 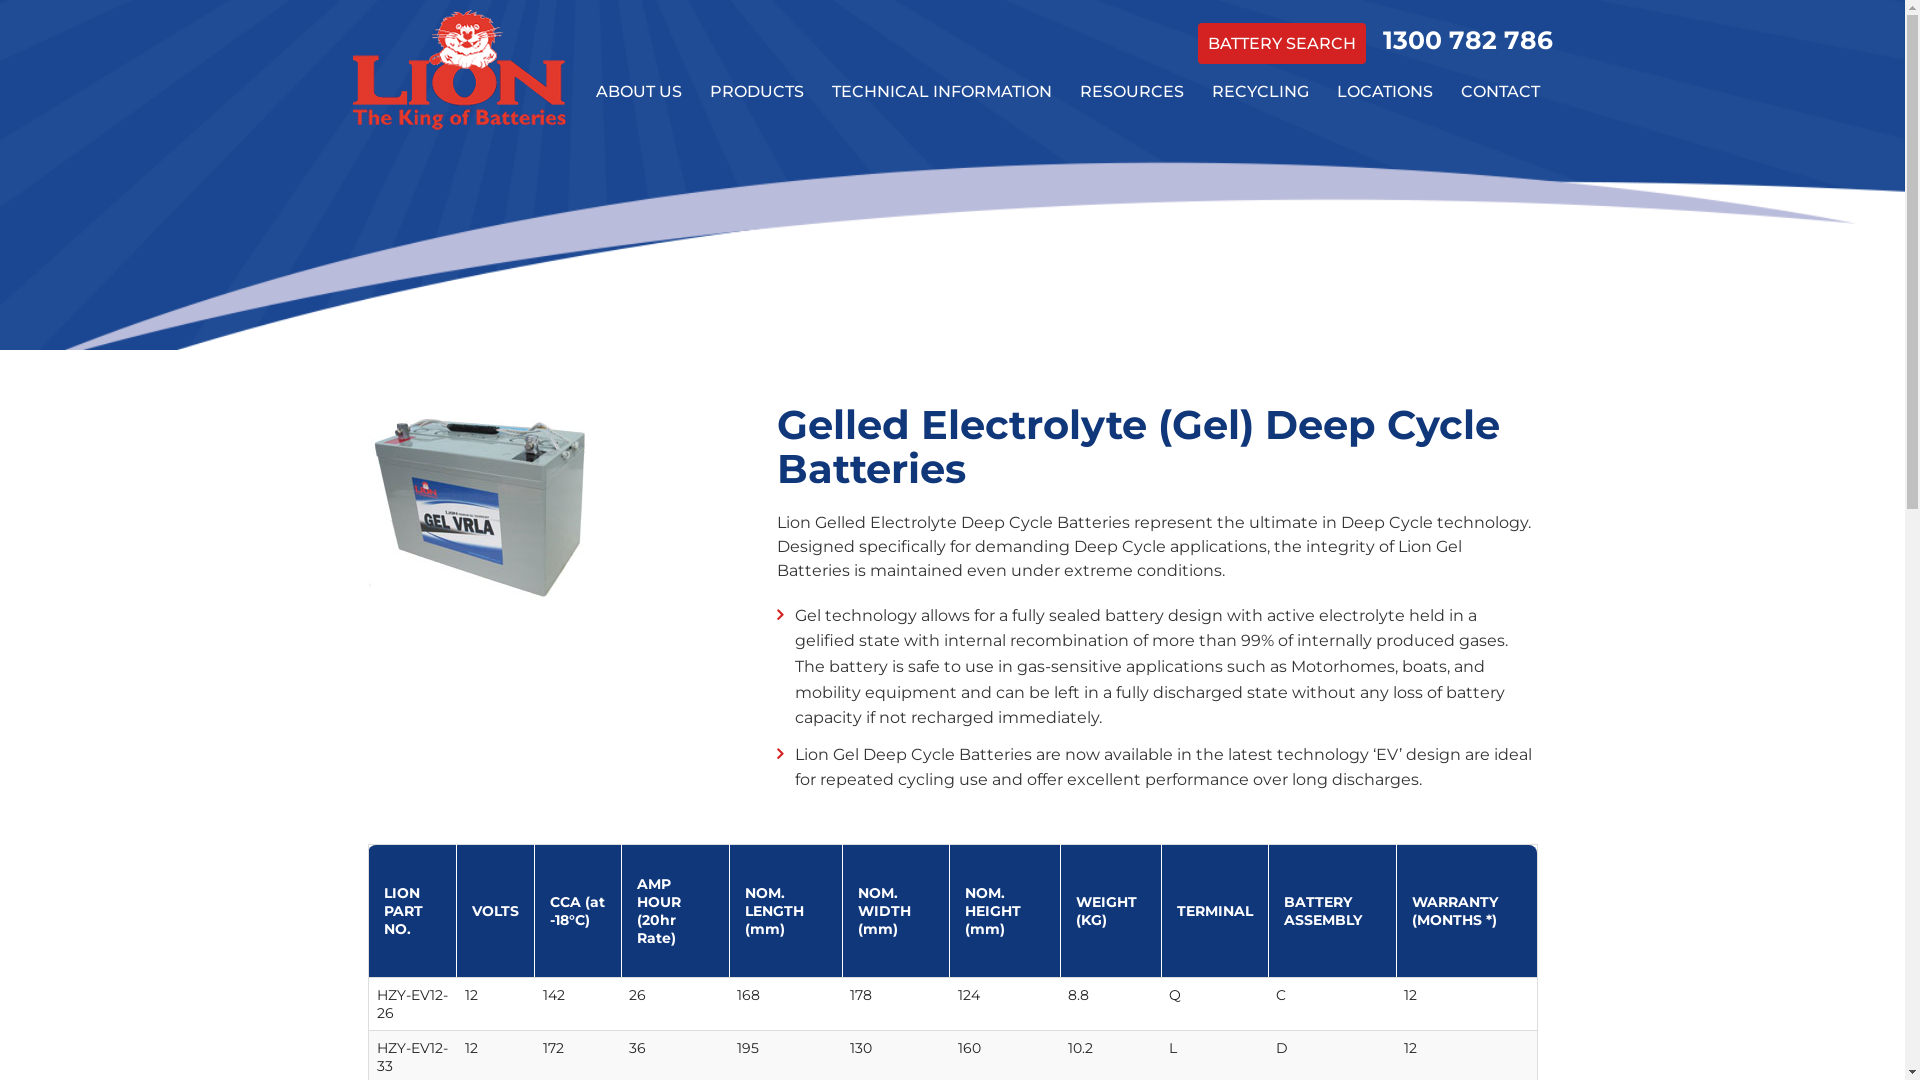 What do you see at coordinates (756, 462) in the screenshot?
I see `SOLAR BATTERIES` at bounding box center [756, 462].